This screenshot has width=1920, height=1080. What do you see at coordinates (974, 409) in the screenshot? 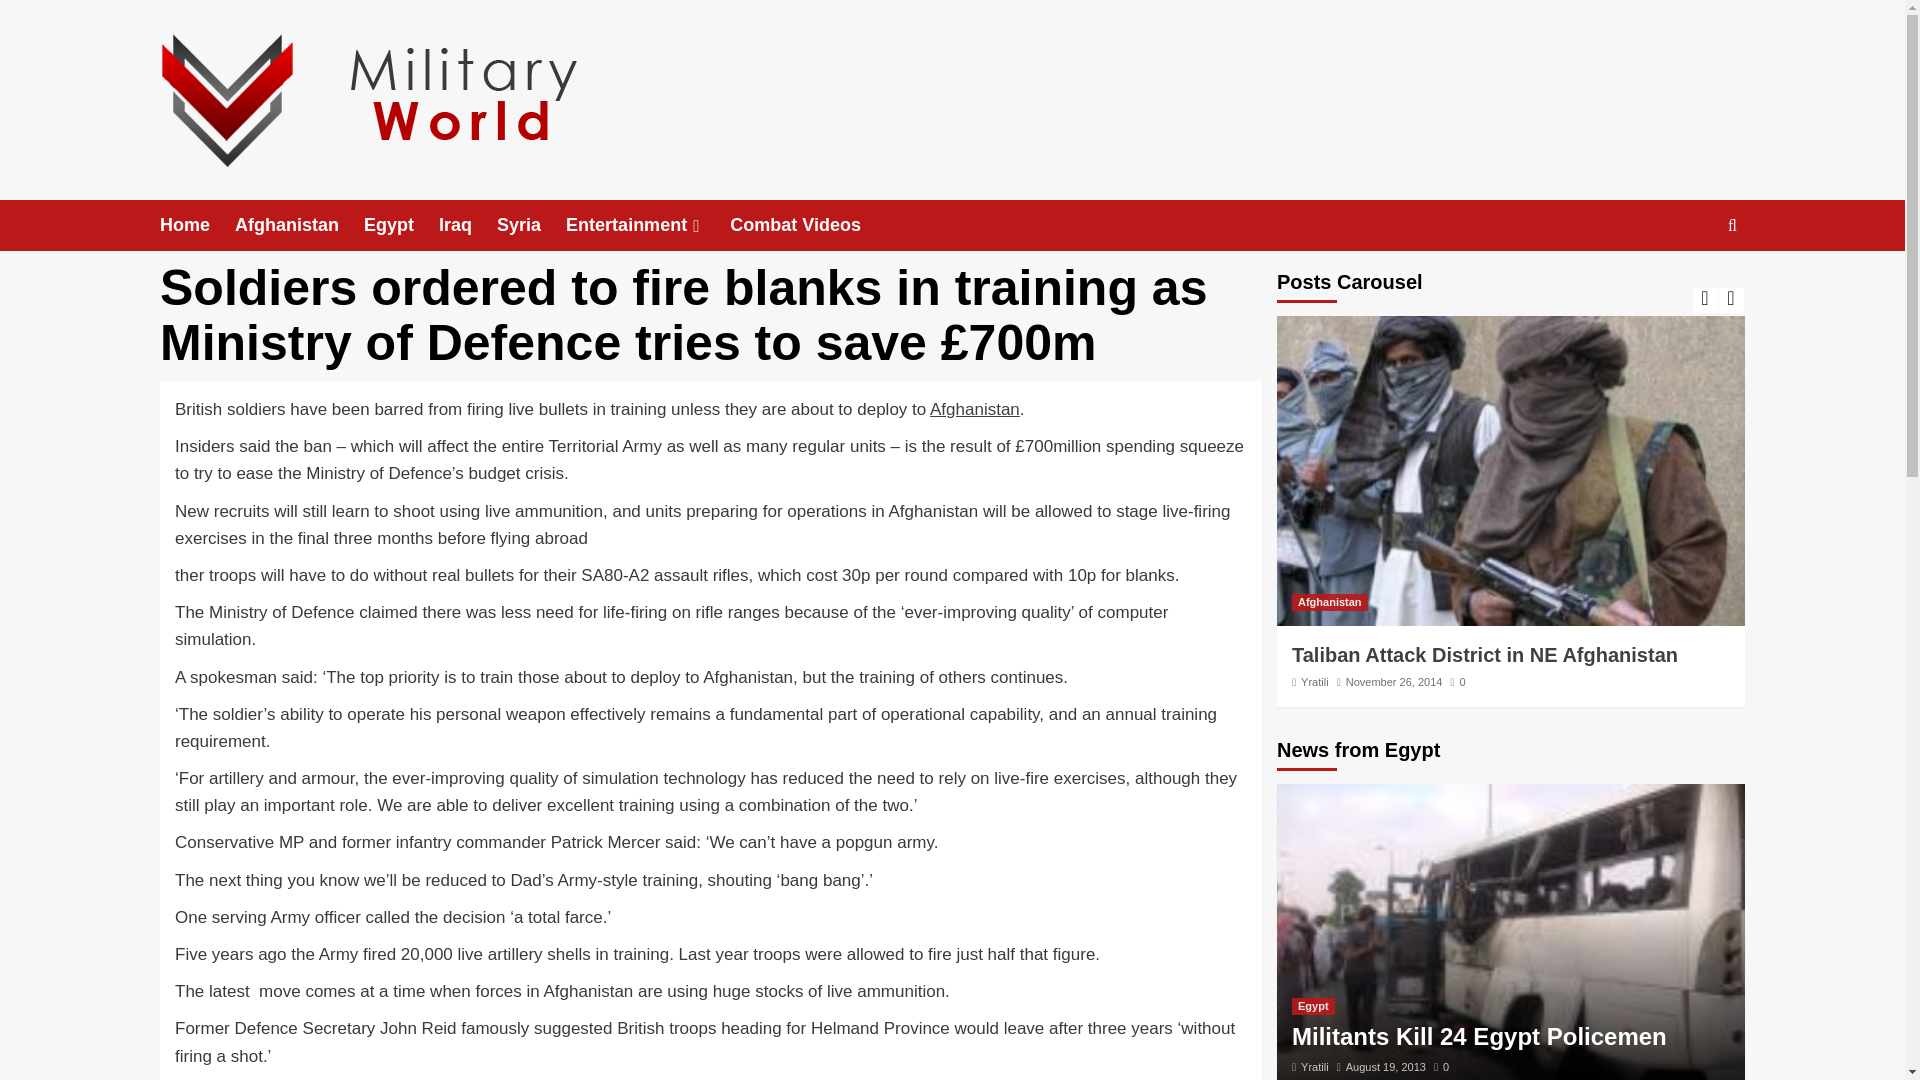
I see `Afghanistan` at bounding box center [974, 409].